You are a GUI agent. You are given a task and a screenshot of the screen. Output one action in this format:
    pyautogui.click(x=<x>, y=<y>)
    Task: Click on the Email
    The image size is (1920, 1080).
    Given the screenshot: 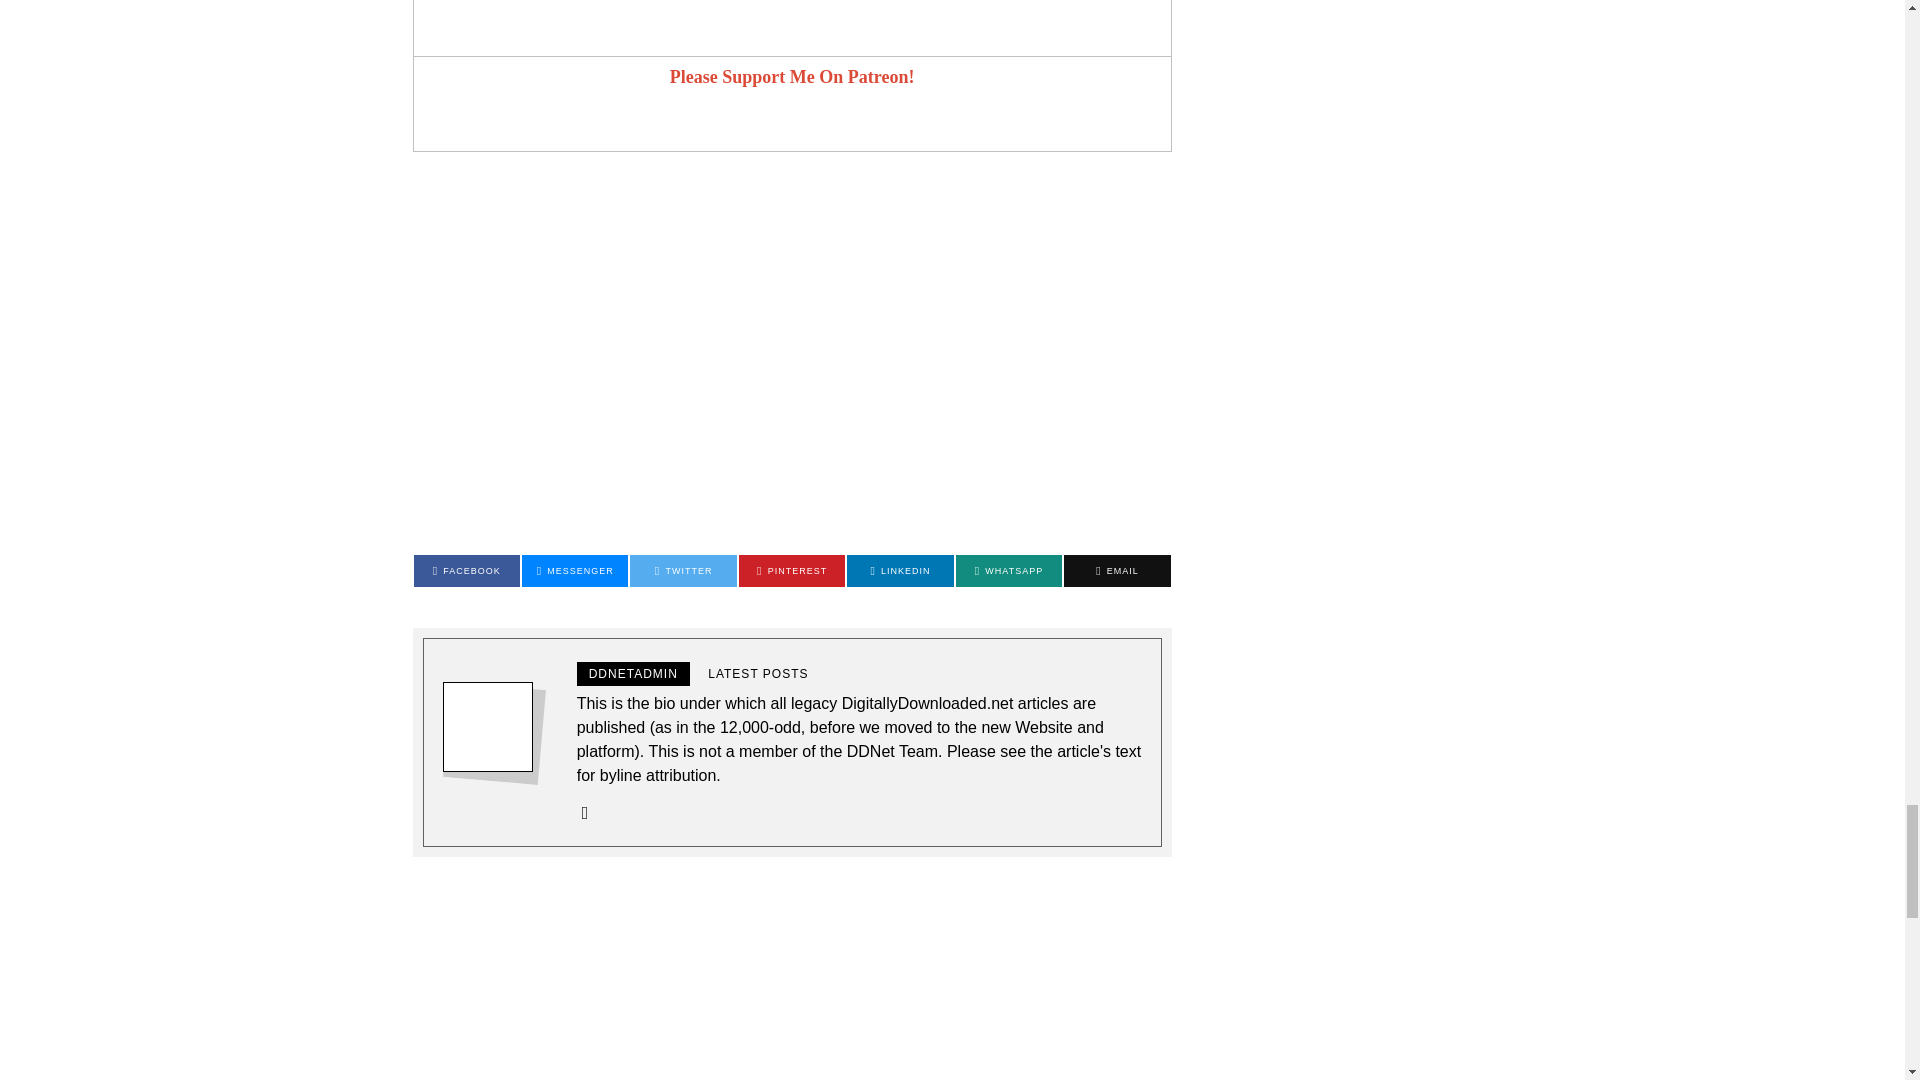 What is the action you would take?
    pyautogui.click(x=1116, y=571)
    